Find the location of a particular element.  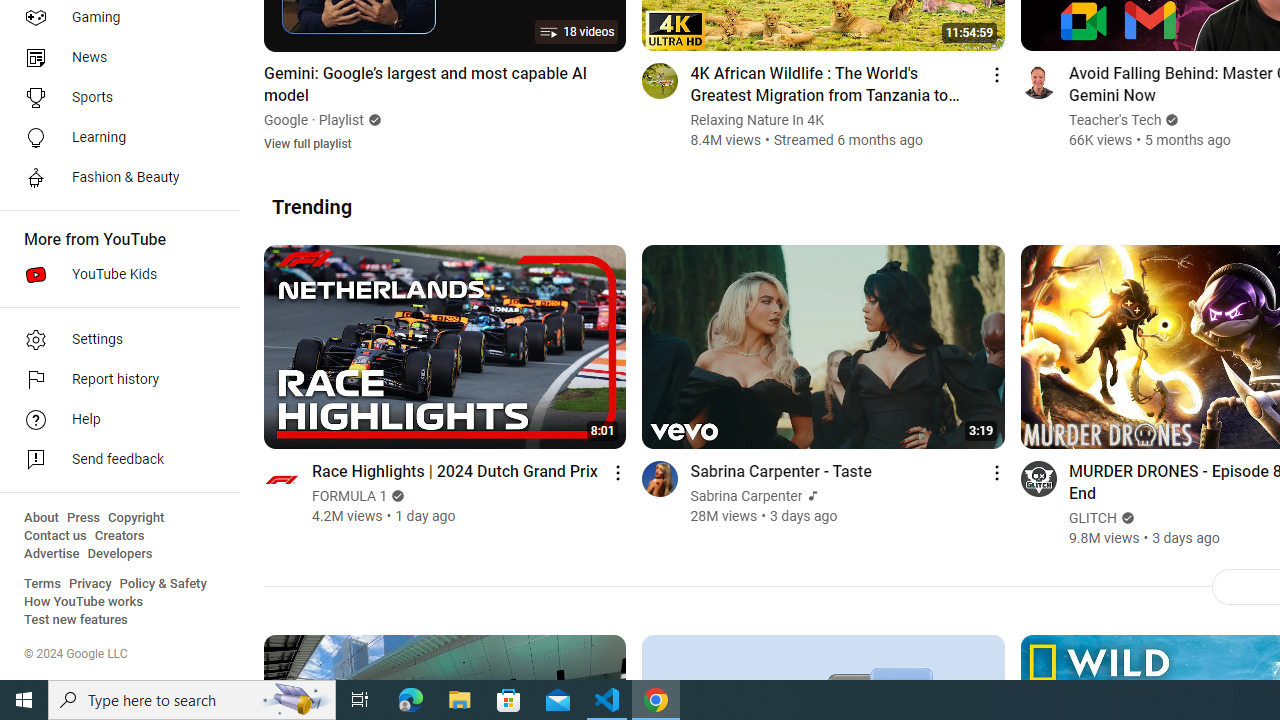

Learning is located at coordinates (114, 138).